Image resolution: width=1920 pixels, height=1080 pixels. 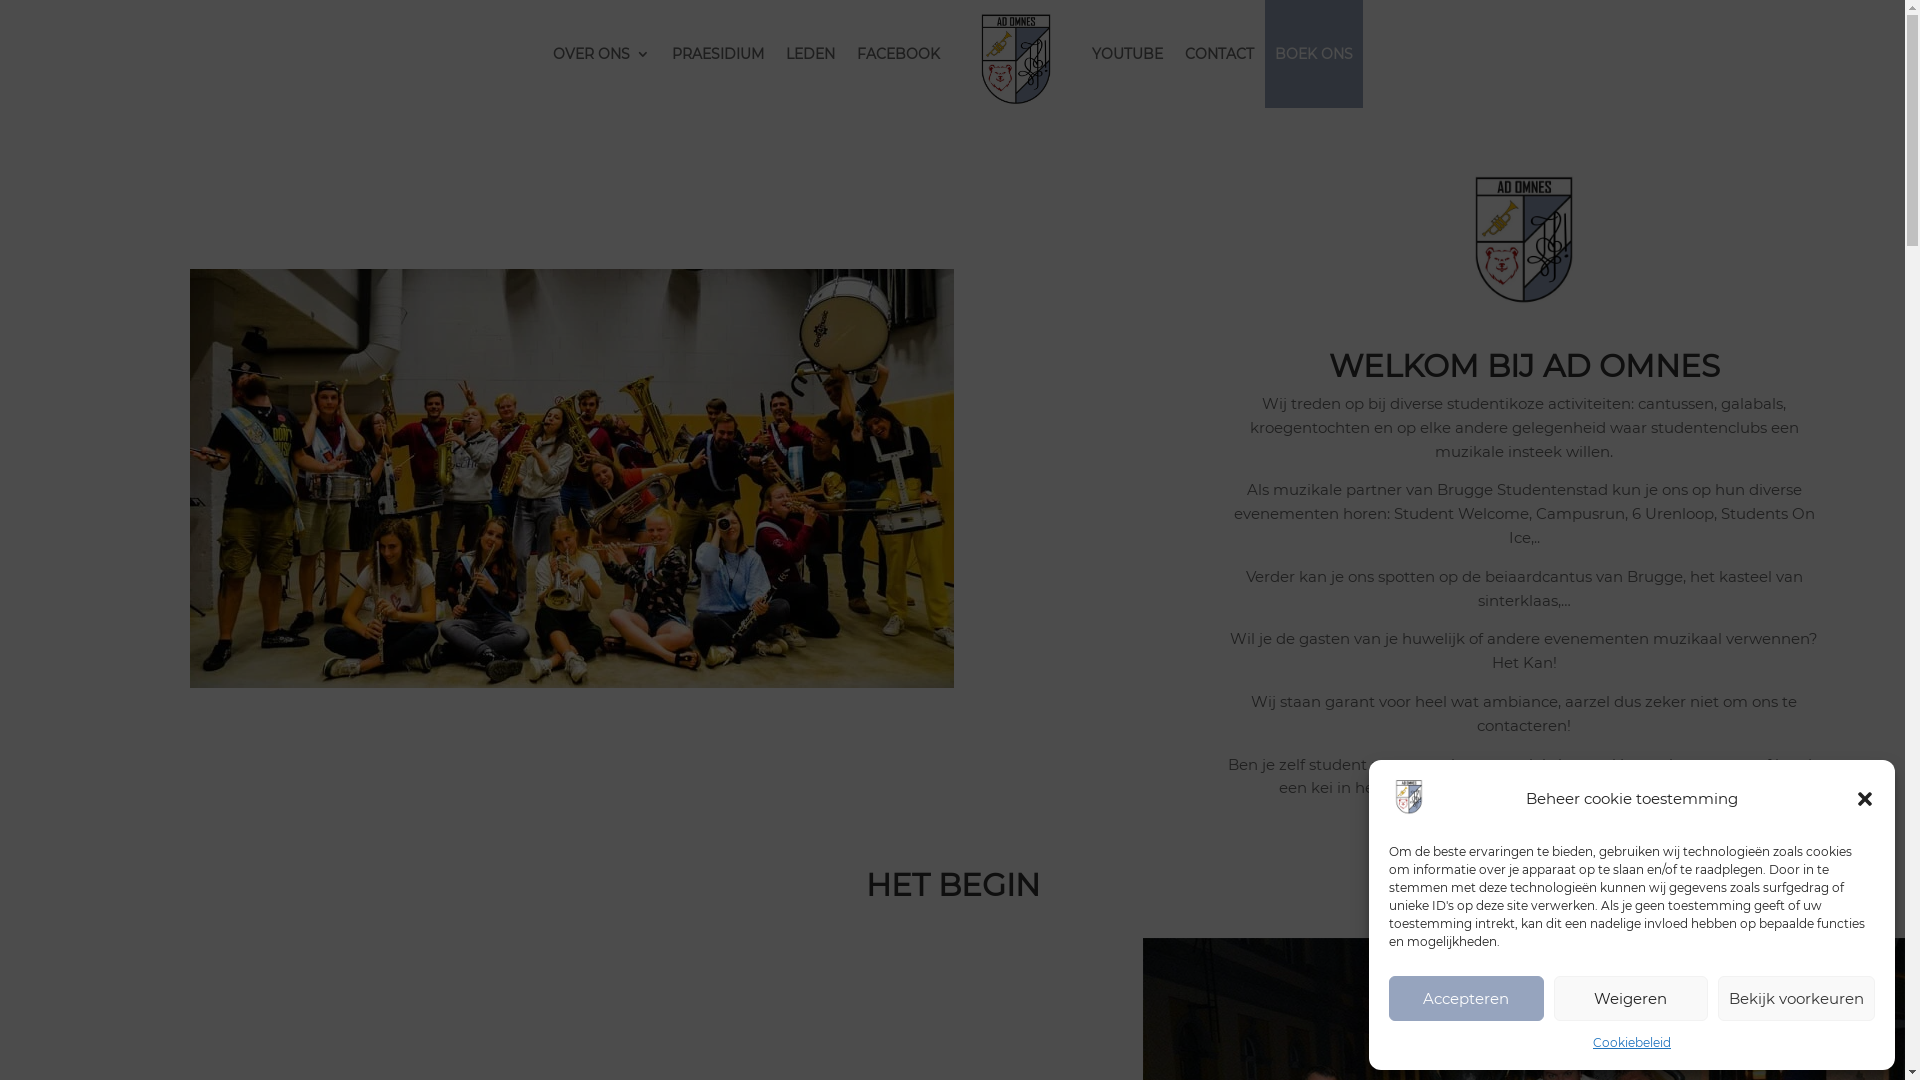 I want to click on Cookiebeleid, so click(x=1632, y=1043).